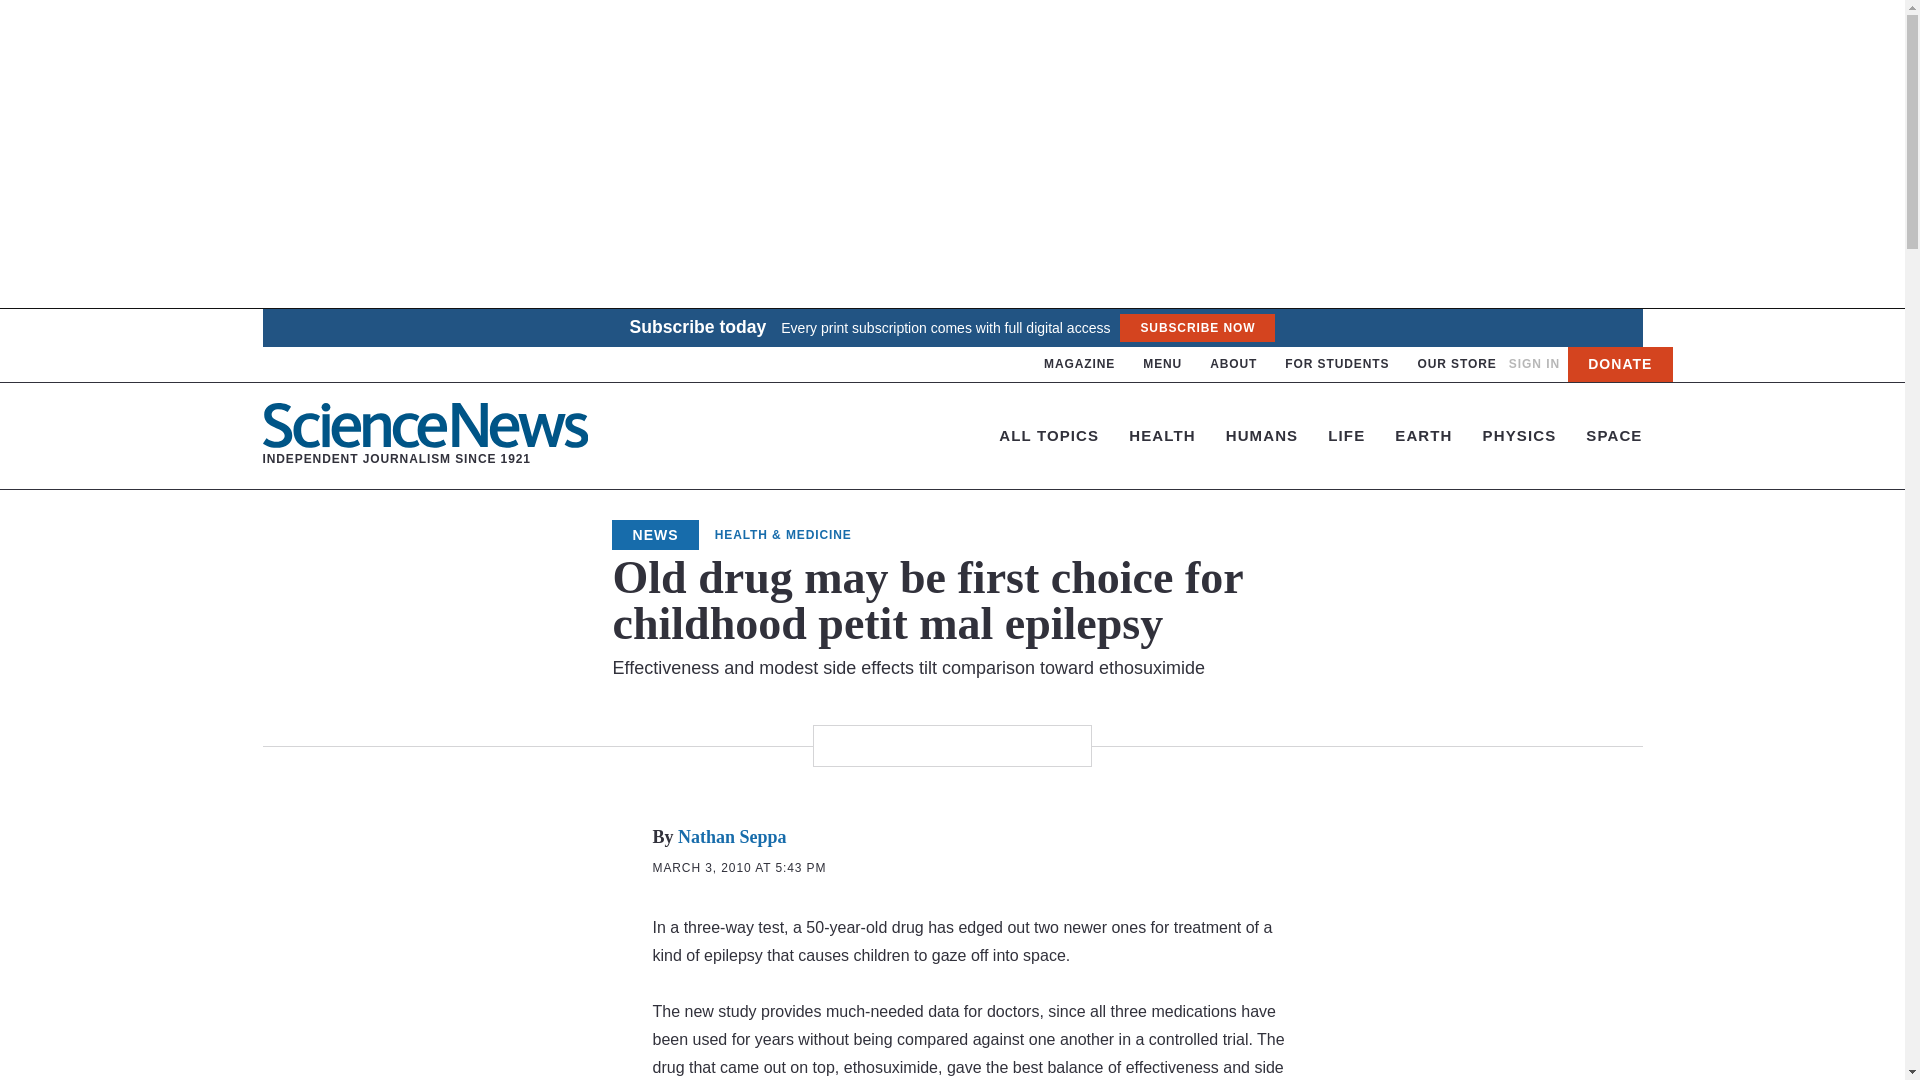 Image resolution: width=1920 pixels, height=1080 pixels. What do you see at coordinates (1048, 434) in the screenshot?
I see `MENU` at bounding box center [1048, 434].